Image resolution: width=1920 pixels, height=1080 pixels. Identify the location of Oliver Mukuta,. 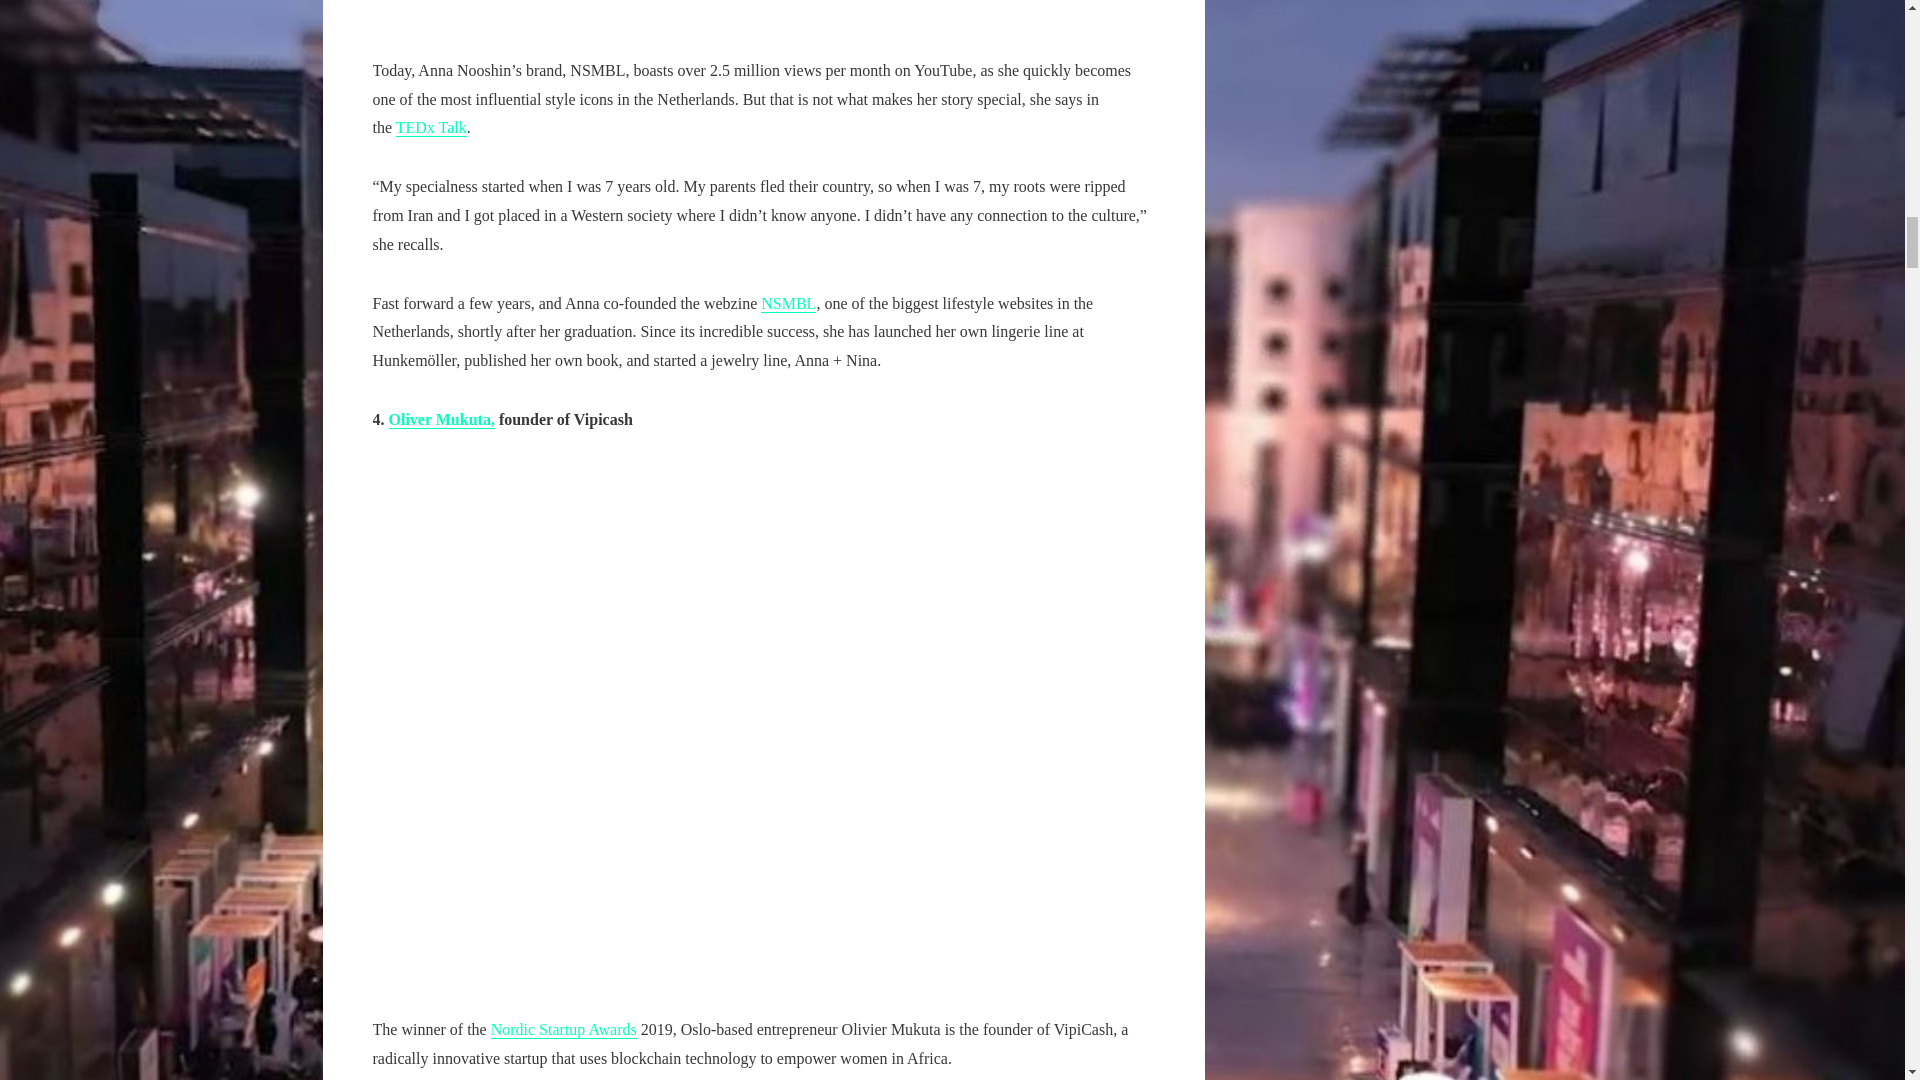
(440, 420).